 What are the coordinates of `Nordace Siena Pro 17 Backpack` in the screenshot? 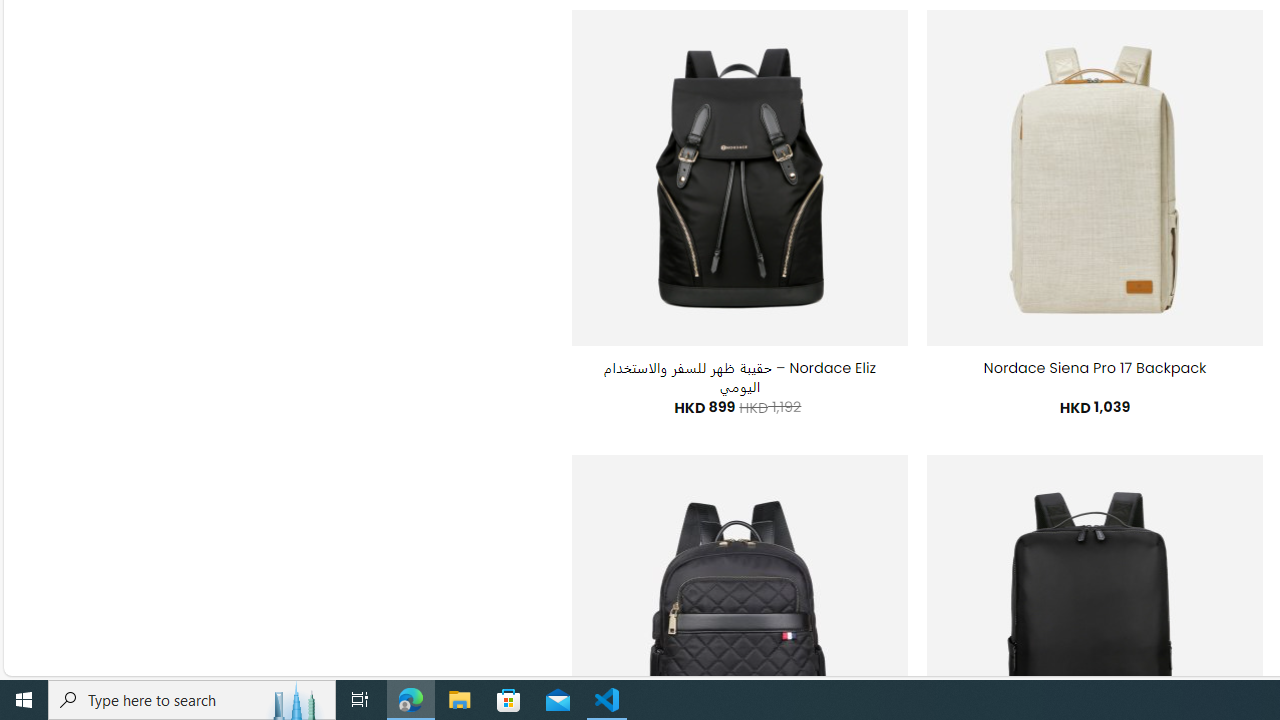 It's located at (1095, 368).